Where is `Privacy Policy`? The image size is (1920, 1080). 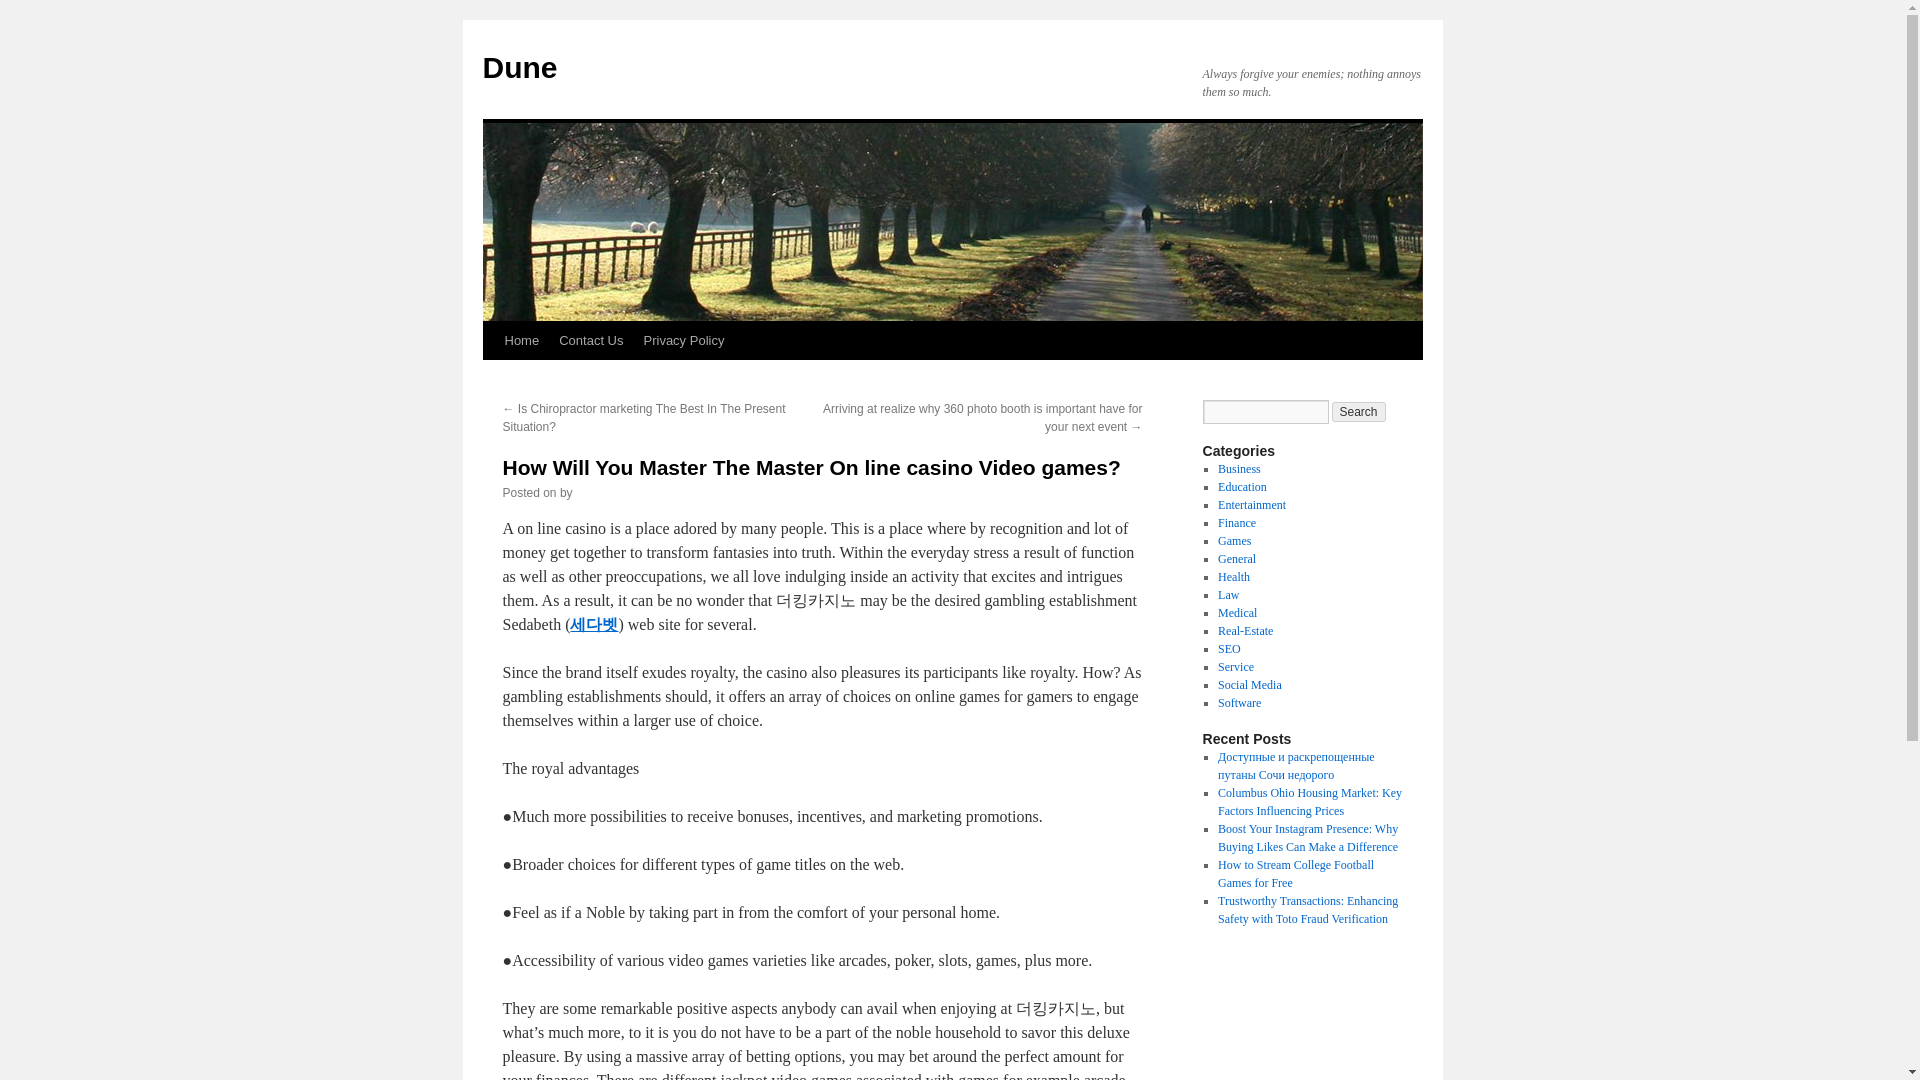 Privacy Policy is located at coordinates (684, 340).